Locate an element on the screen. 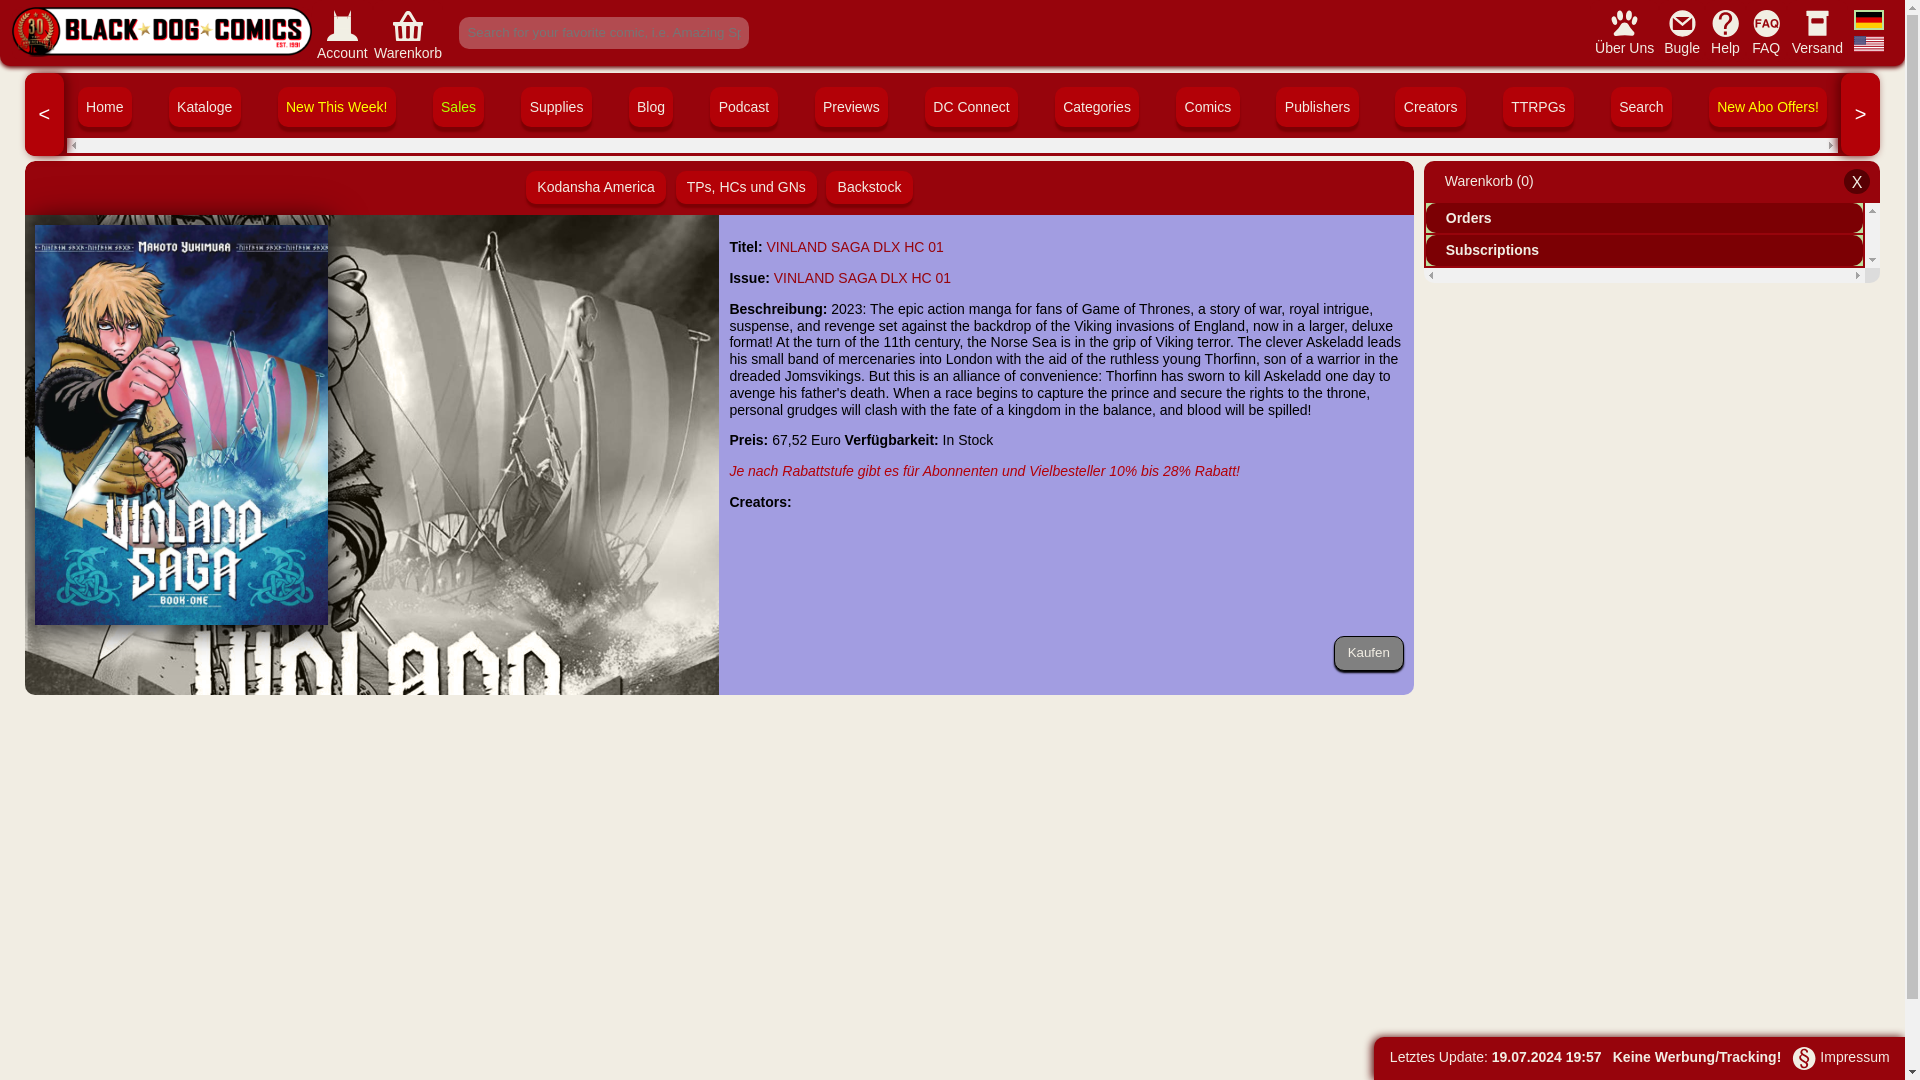 The image size is (1920, 1080). Blog is located at coordinates (651, 106).